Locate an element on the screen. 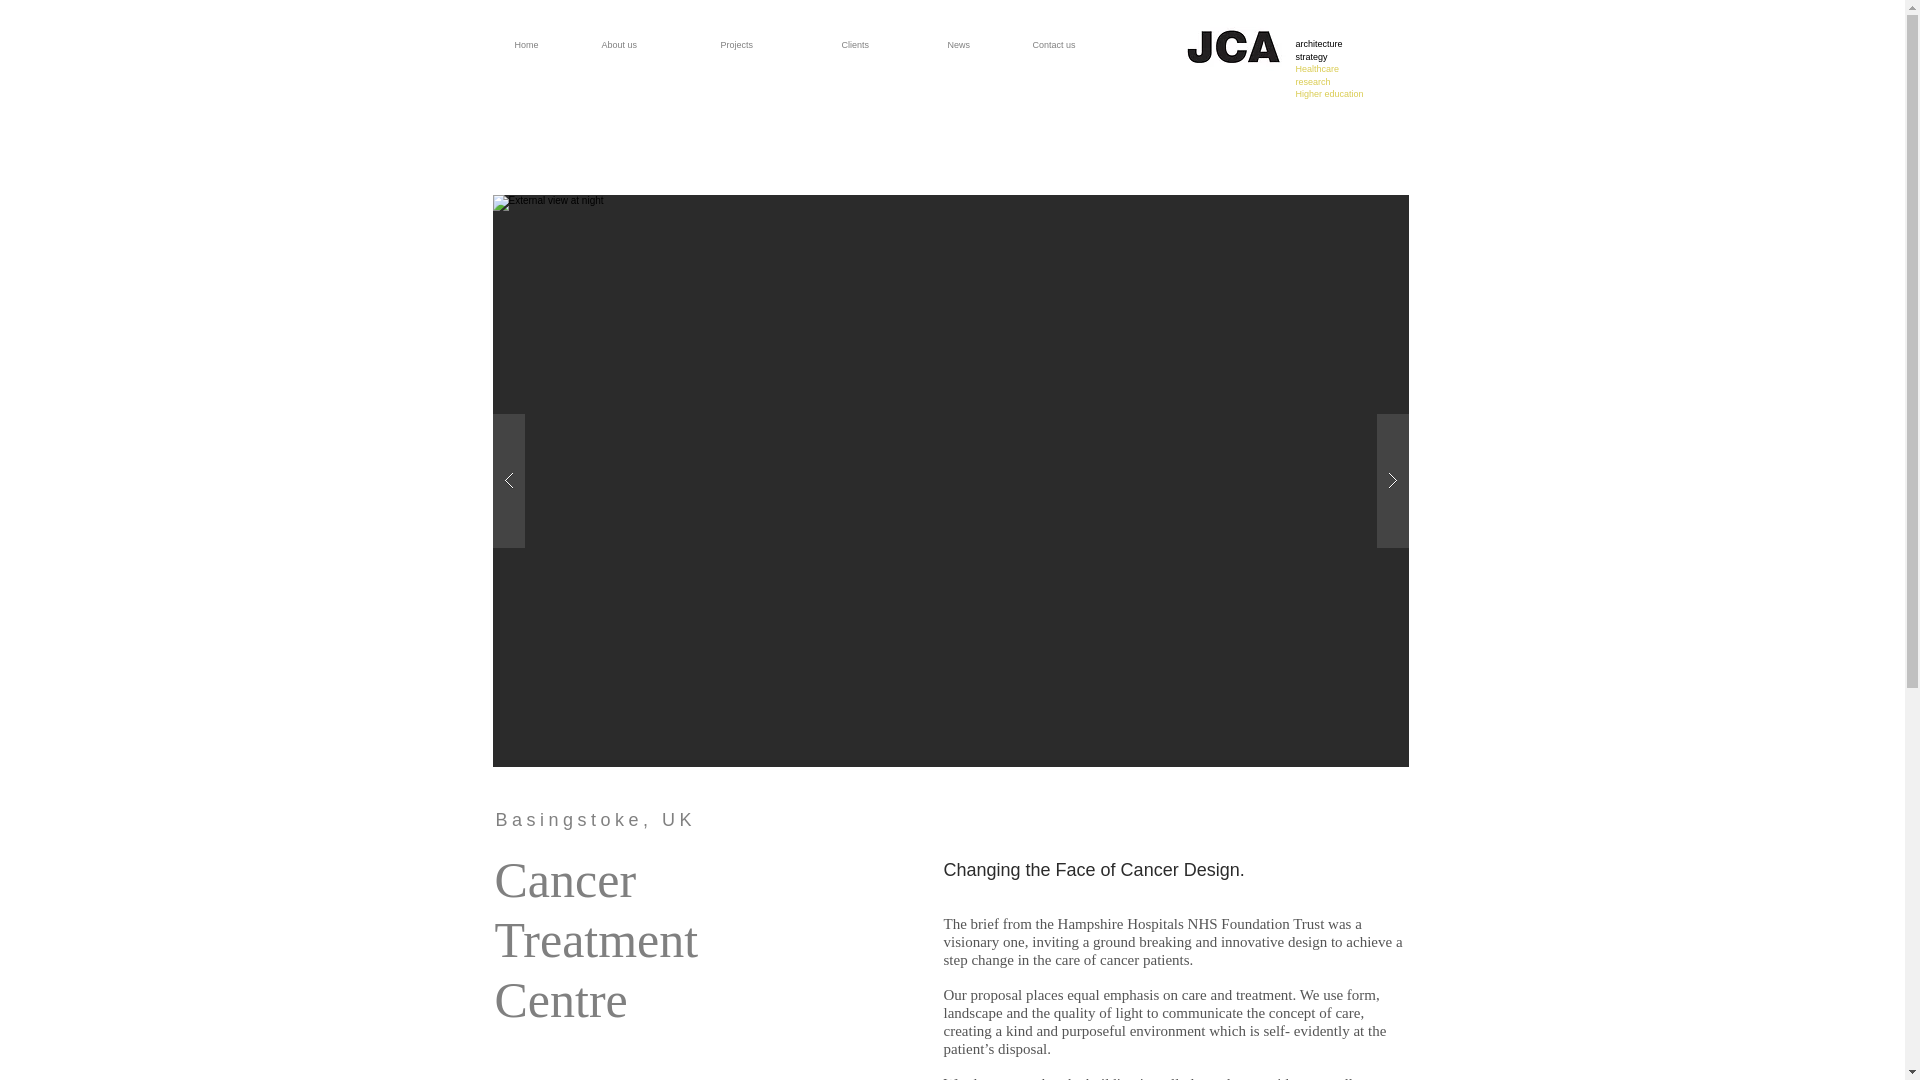  Contact us is located at coordinates (1330, 68).